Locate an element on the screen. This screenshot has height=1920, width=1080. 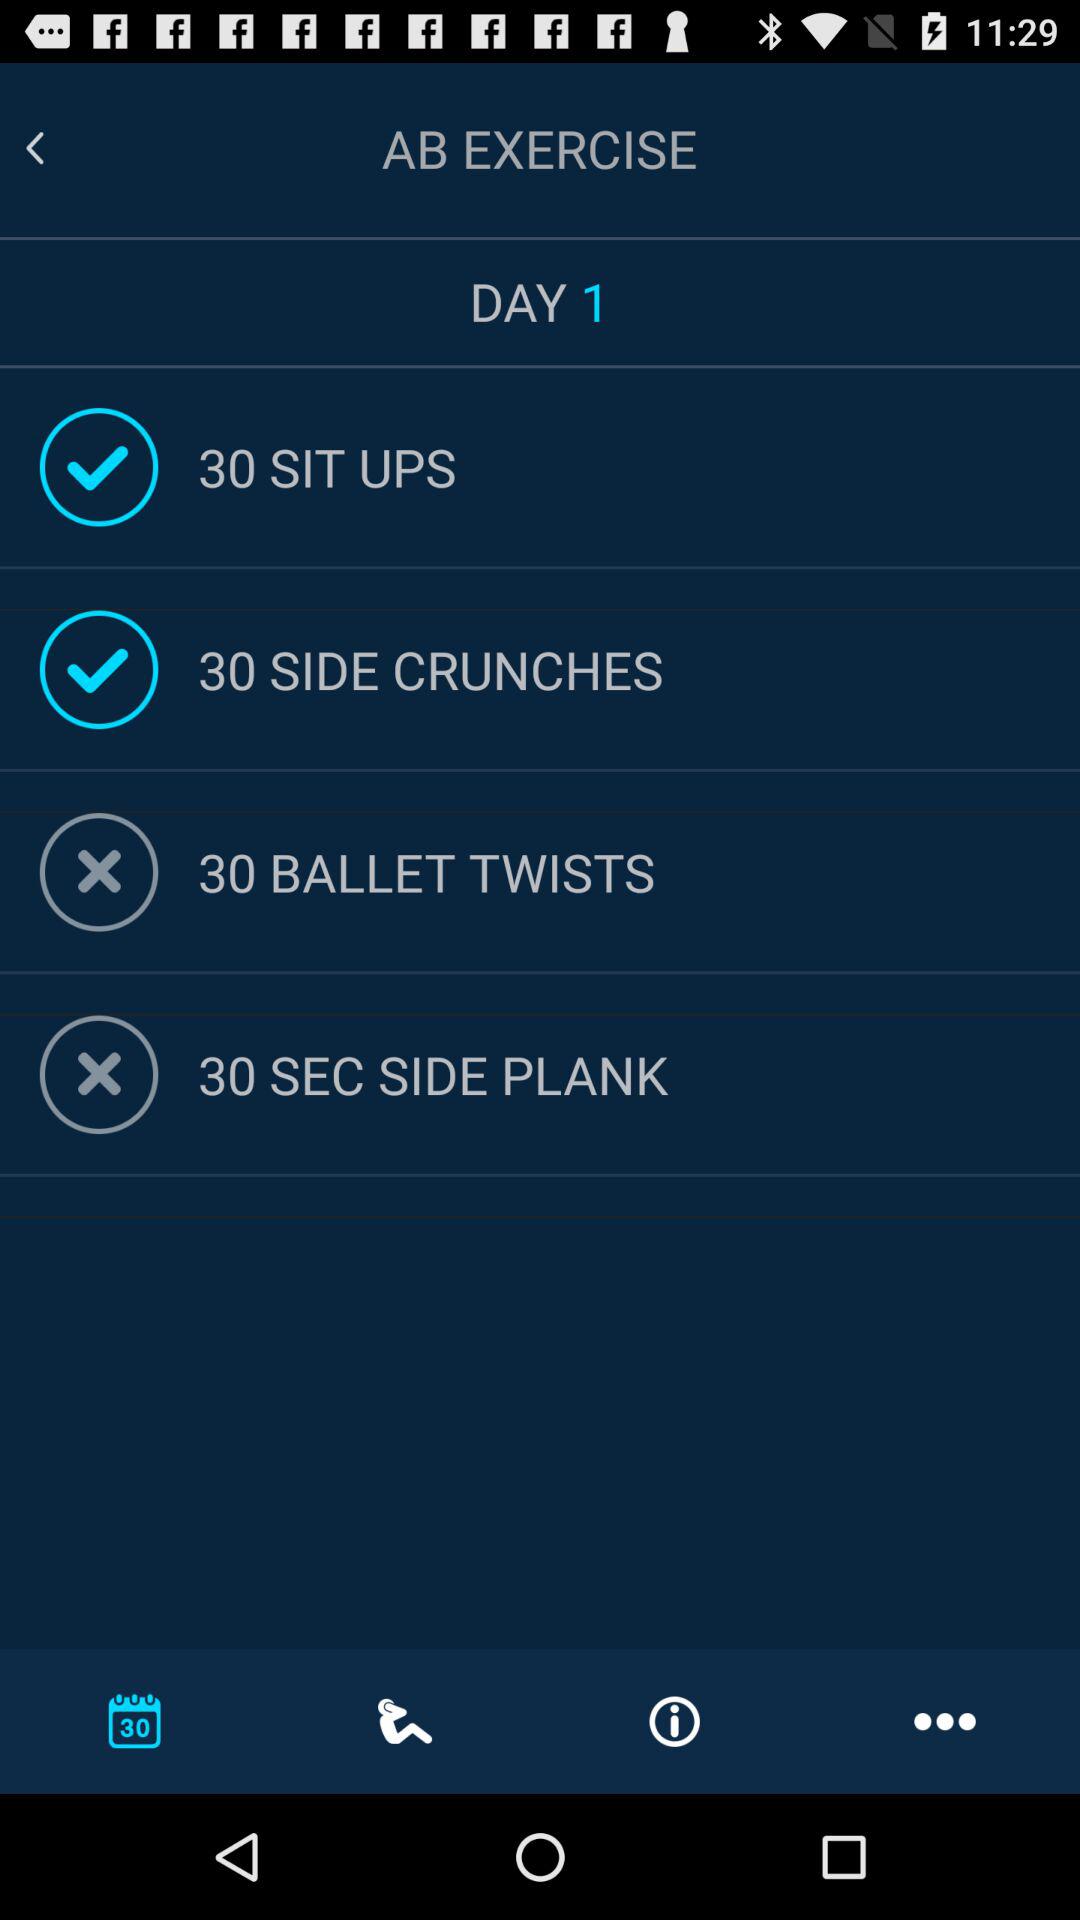
click on 30 sit ups above 30 side crunches is located at coordinates (638, 466).